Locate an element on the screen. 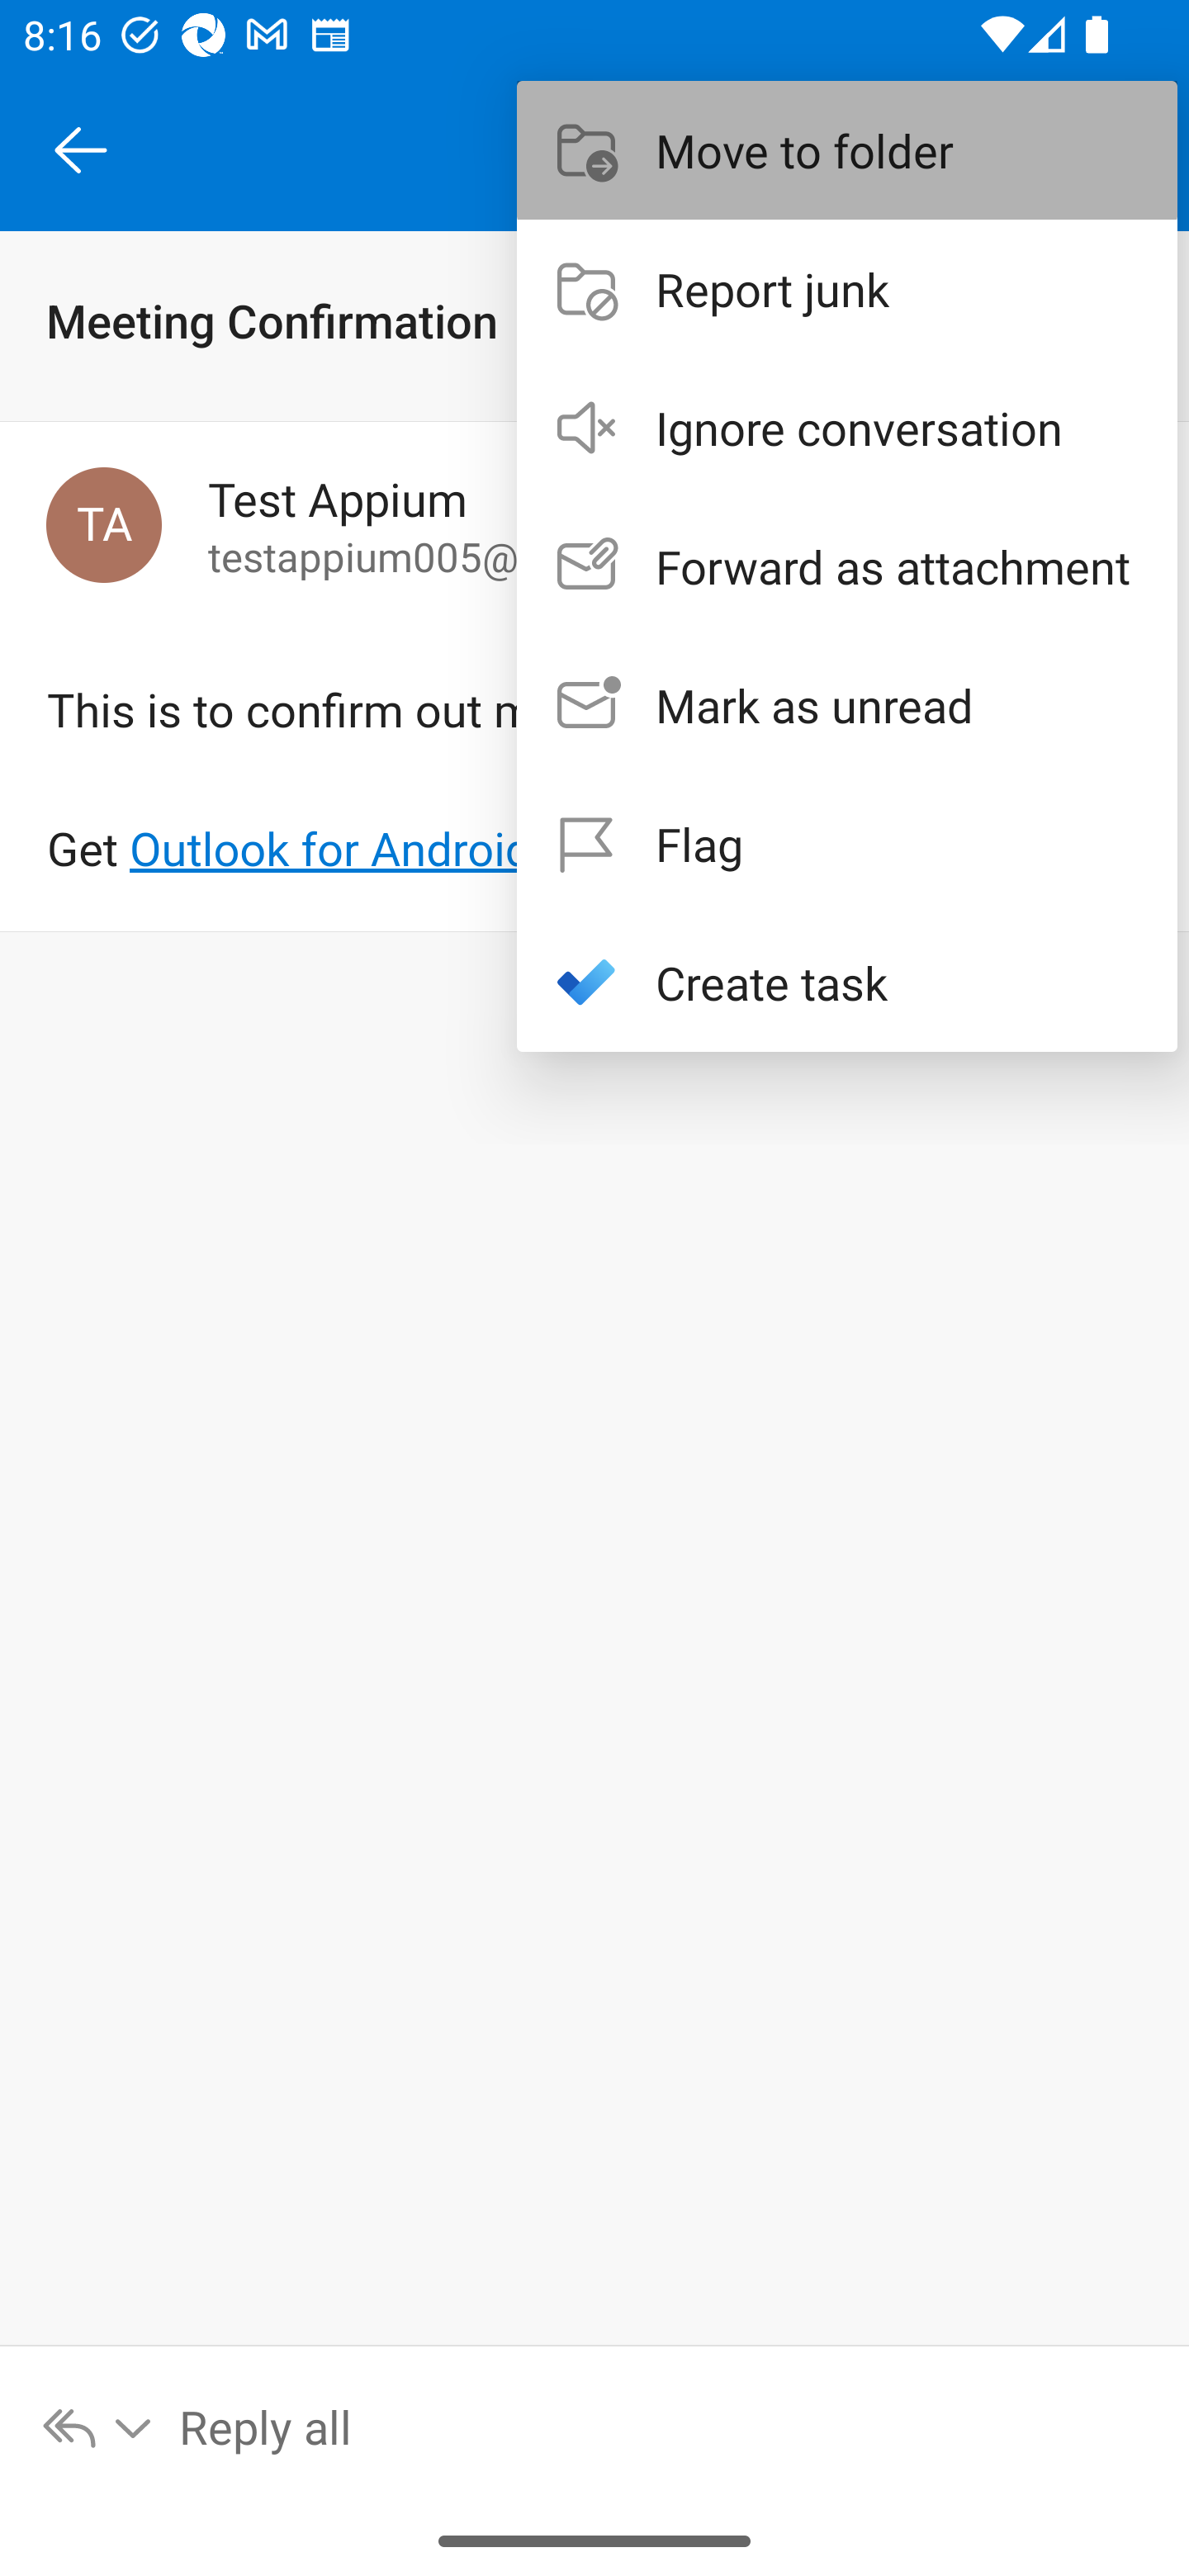 This screenshot has width=1189, height=2576. Forward as attachment is located at coordinates (847, 566).